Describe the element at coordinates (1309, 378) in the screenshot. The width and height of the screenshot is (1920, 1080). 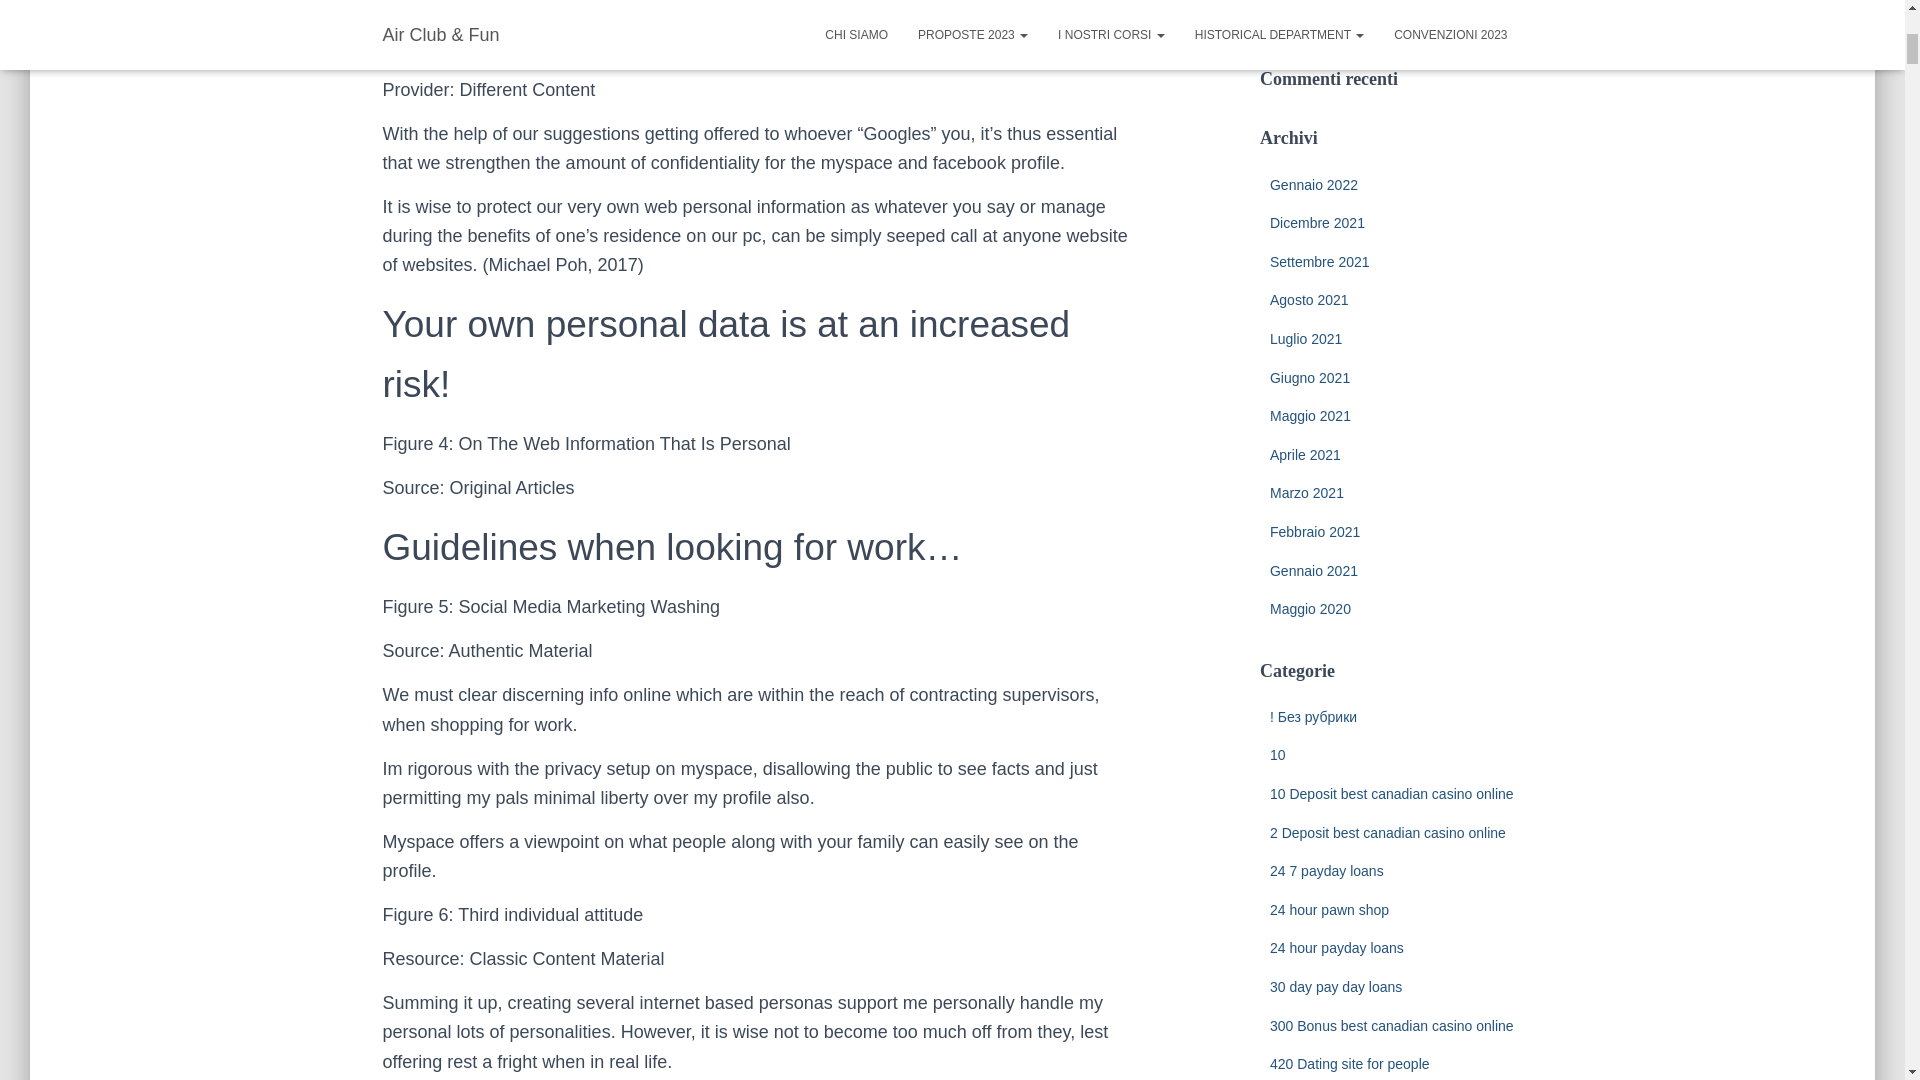
I see `Giugno 2021` at that location.